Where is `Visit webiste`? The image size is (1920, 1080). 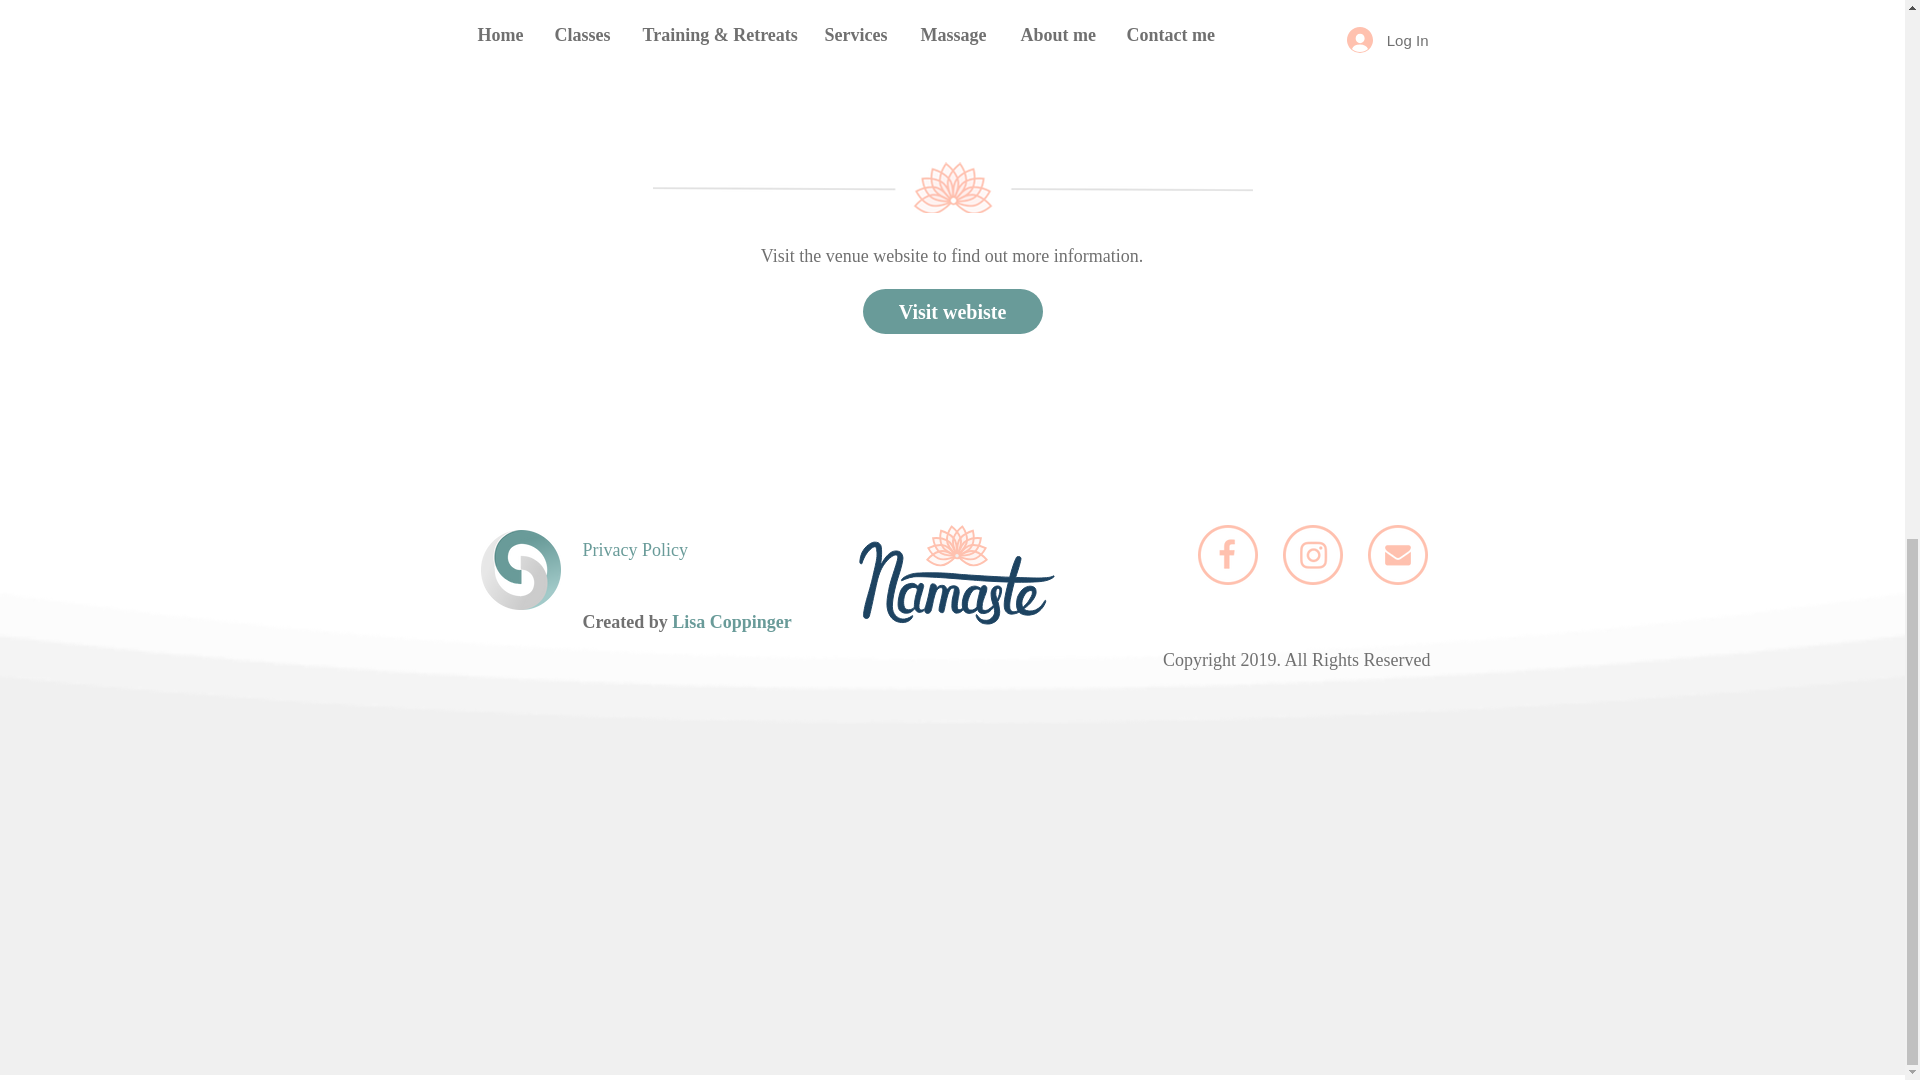
Visit webiste is located at coordinates (952, 311).